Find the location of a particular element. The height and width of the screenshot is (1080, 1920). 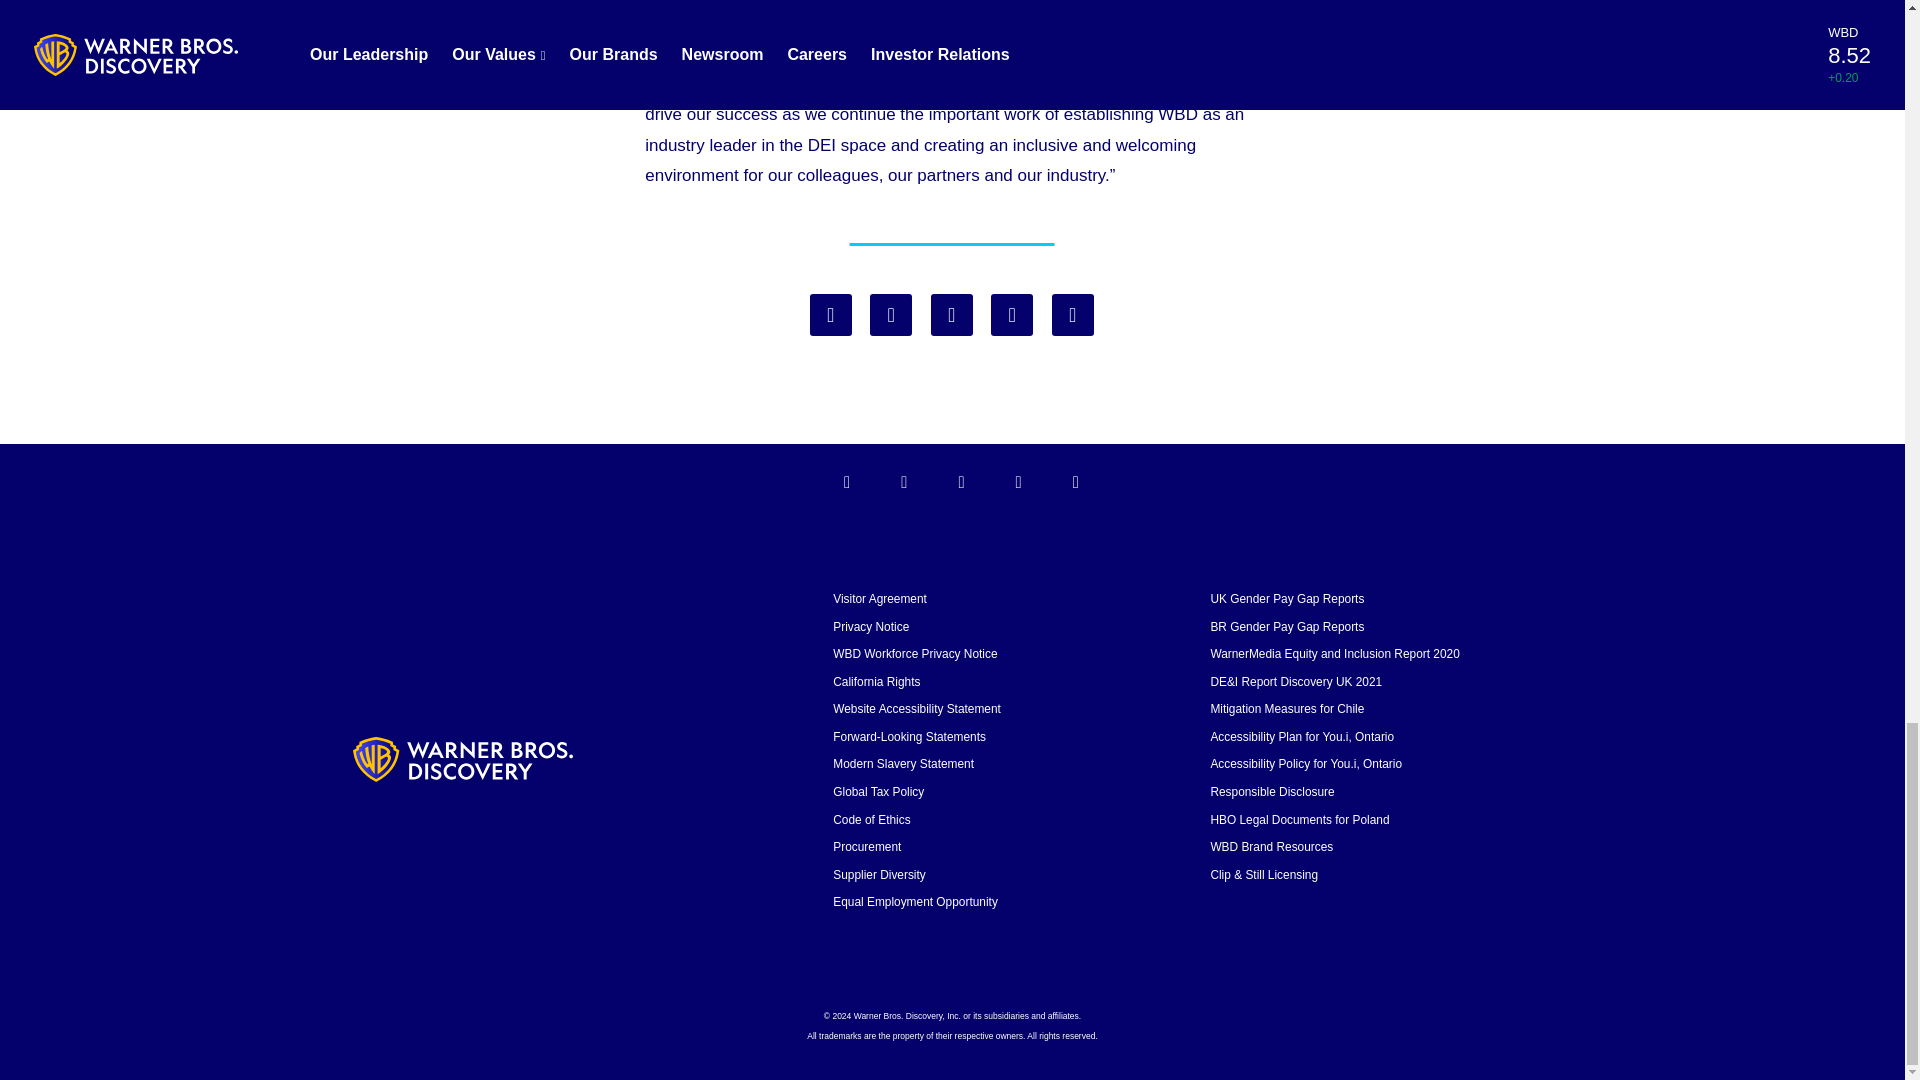

Equal Employment Opportunity is located at coordinates (916, 902).